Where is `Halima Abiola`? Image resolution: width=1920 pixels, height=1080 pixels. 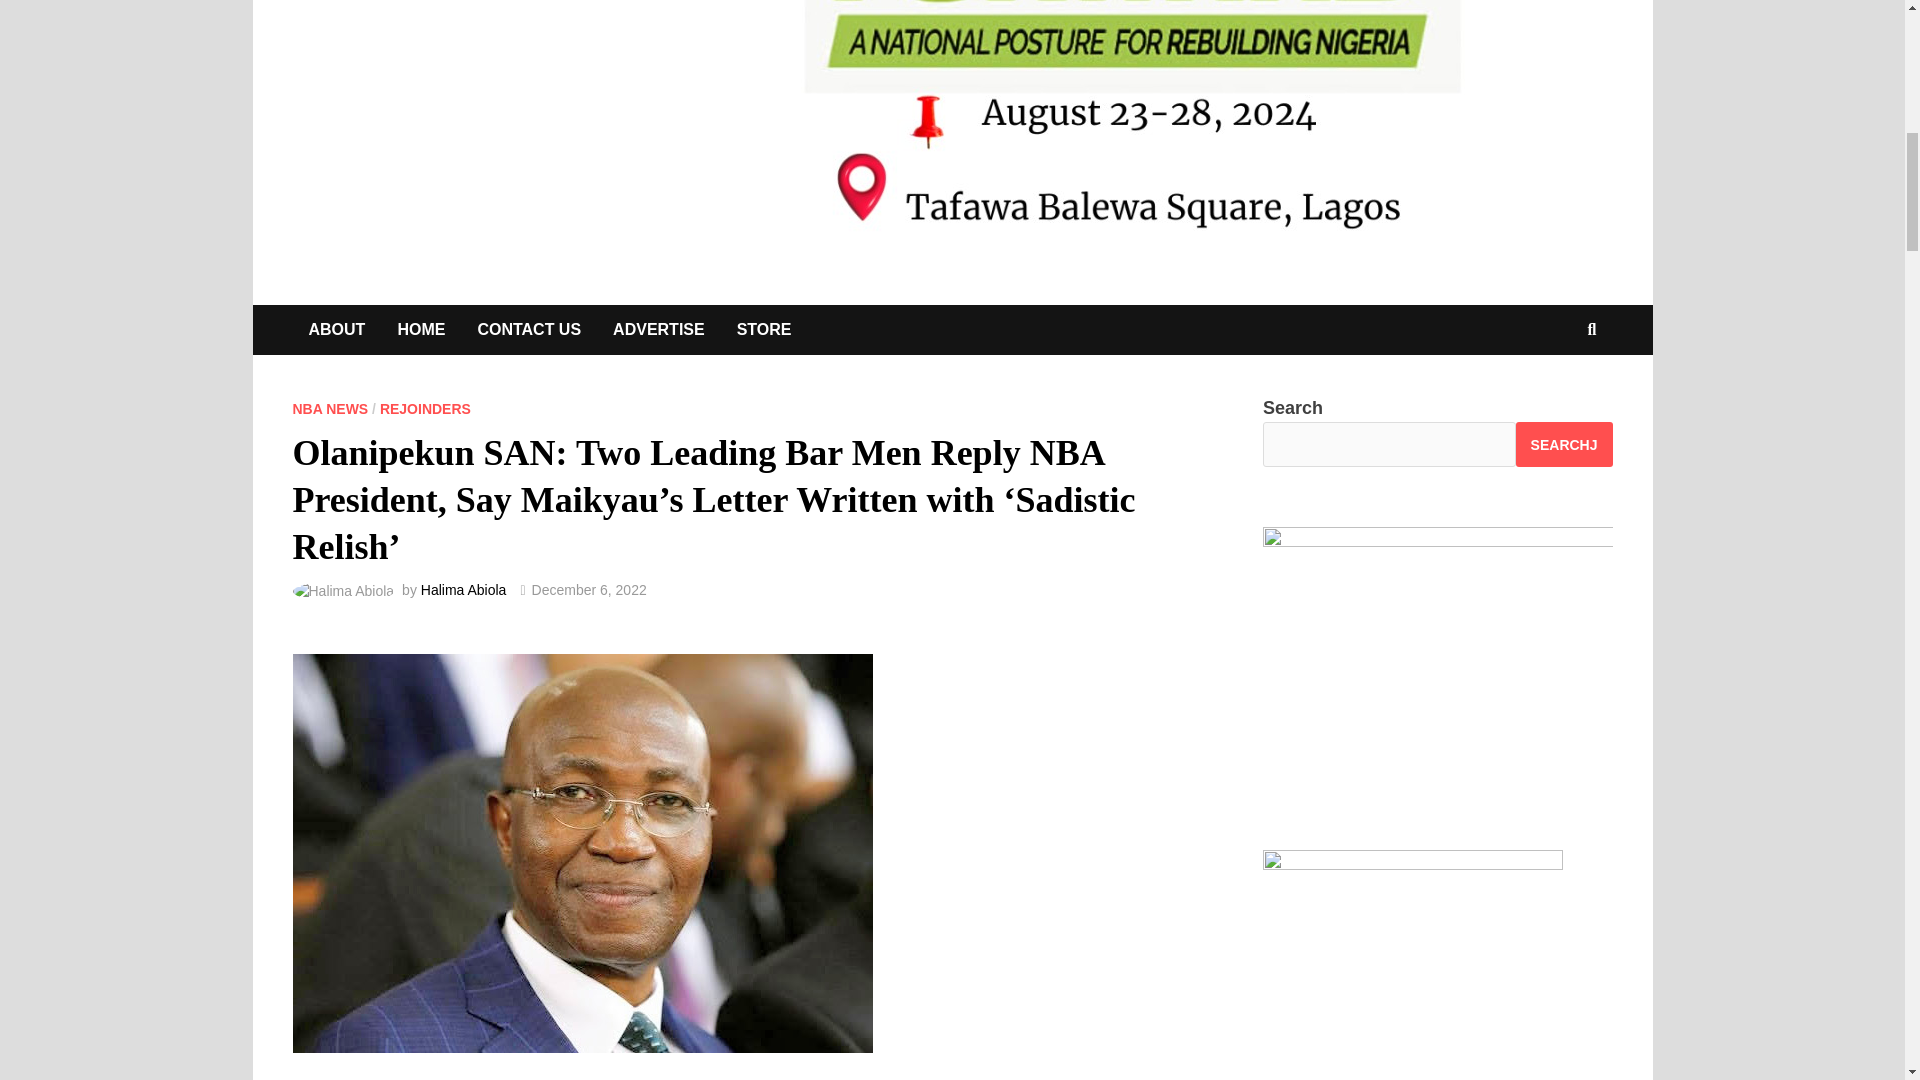 Halima Abiola is located at coordinates (463, 590).